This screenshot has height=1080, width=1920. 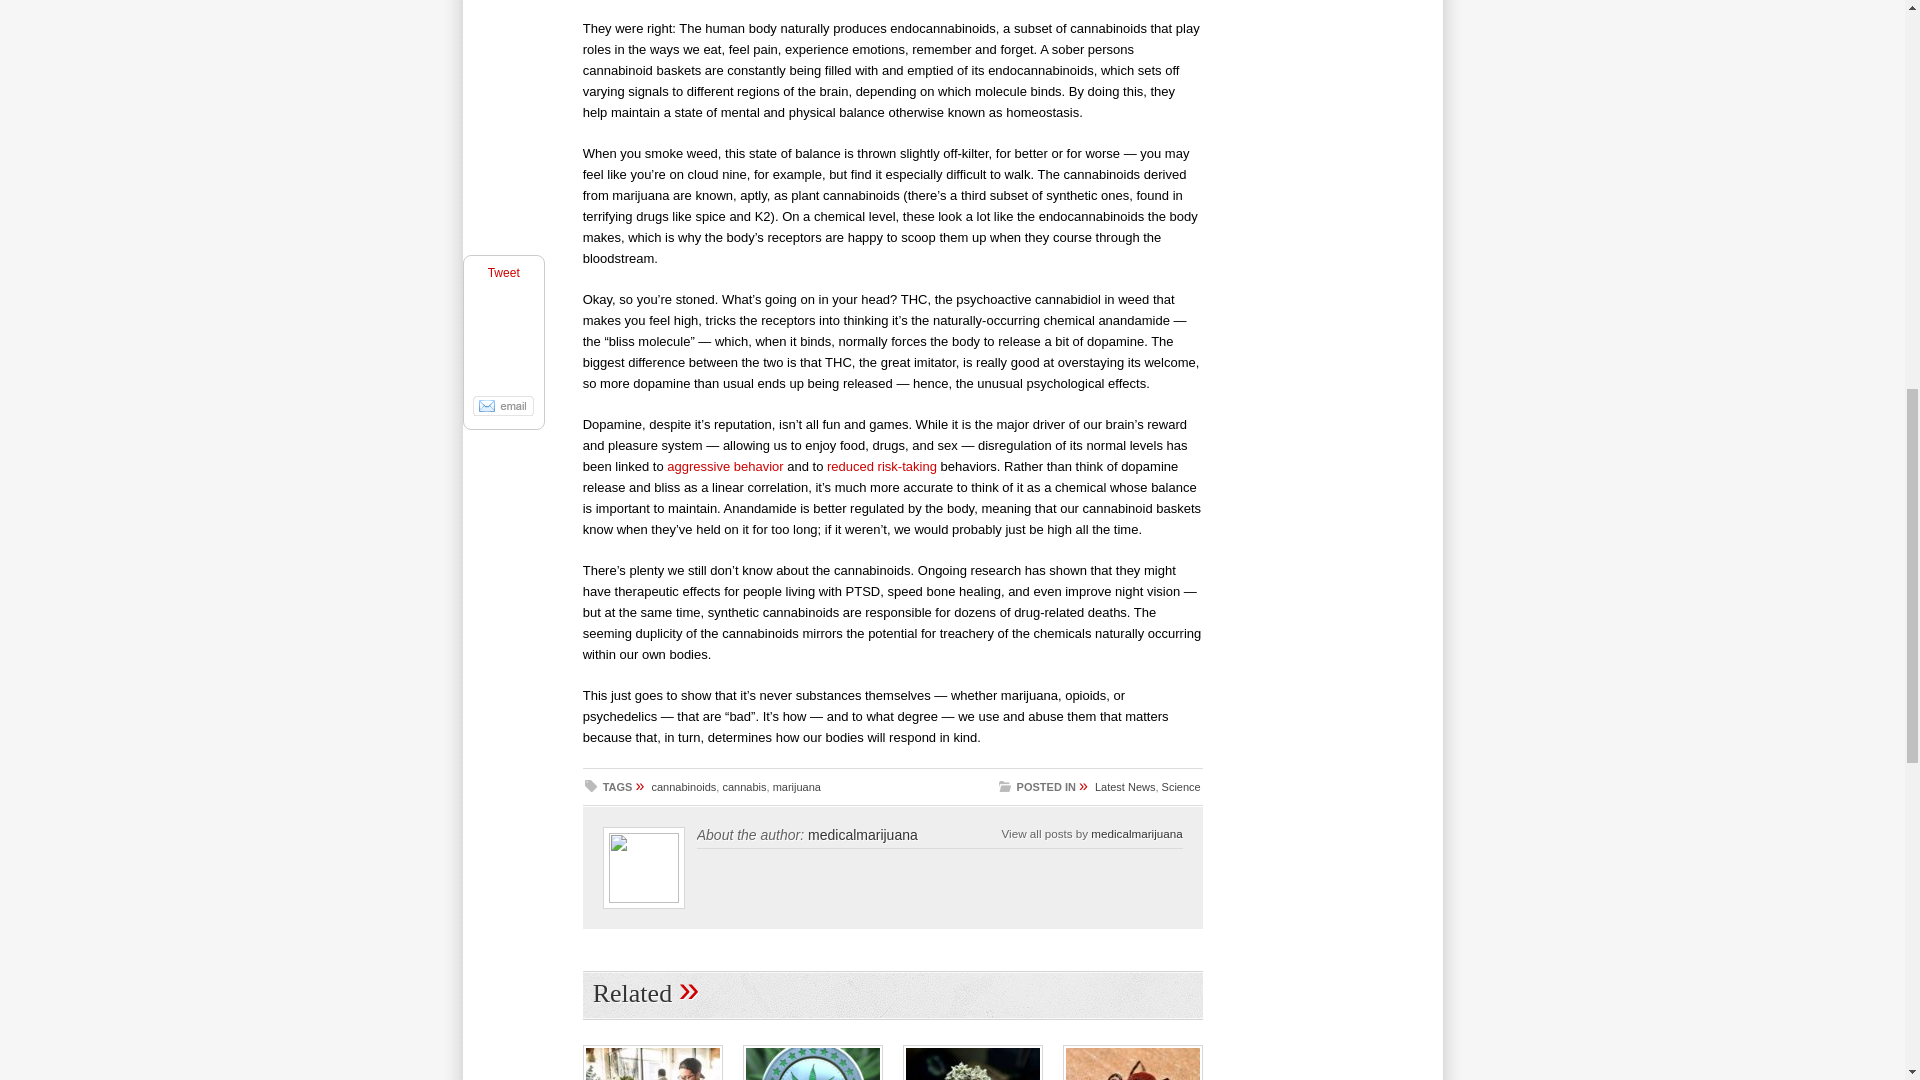 What do you see at coordinates (1136, 834) in the screenshot?
I see `medicalmarijuana` at bounding box center [1136, 834].